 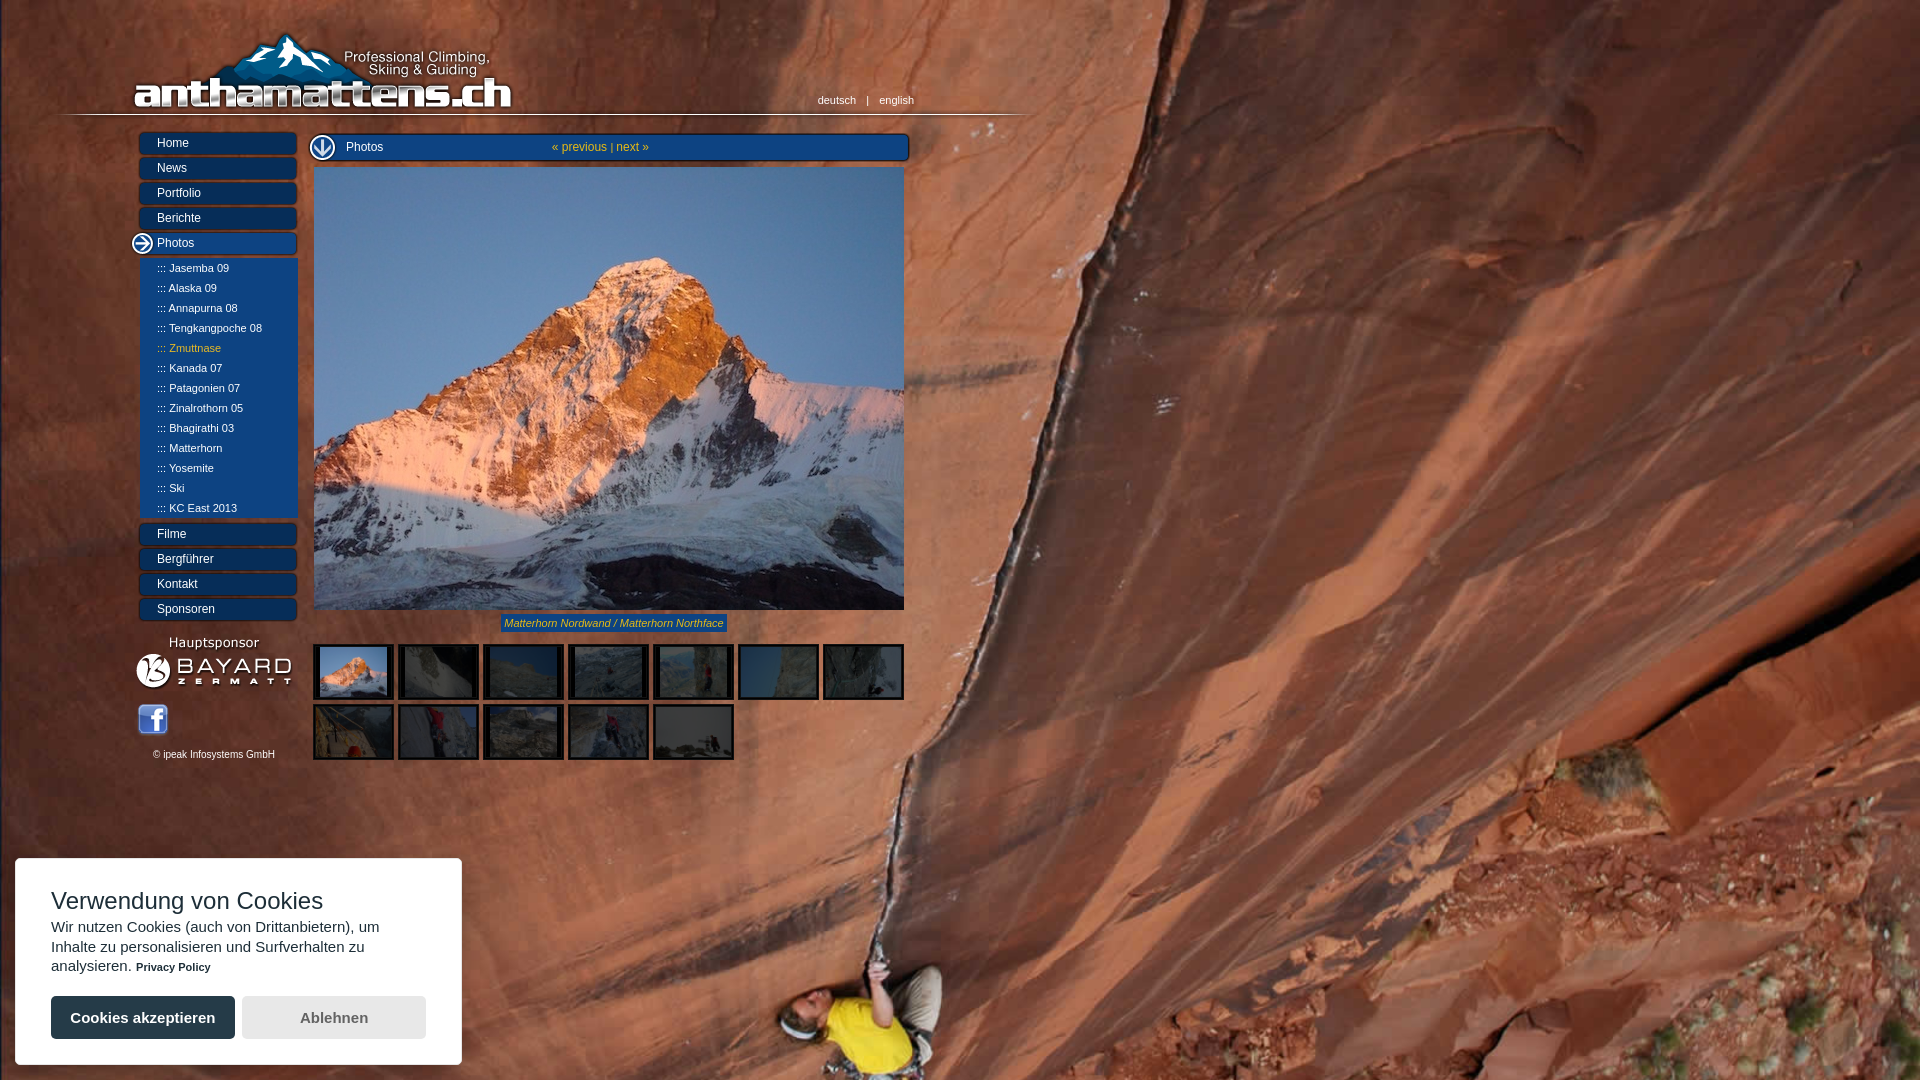 I want to click on Kontakt, so click(x=164, y=584).